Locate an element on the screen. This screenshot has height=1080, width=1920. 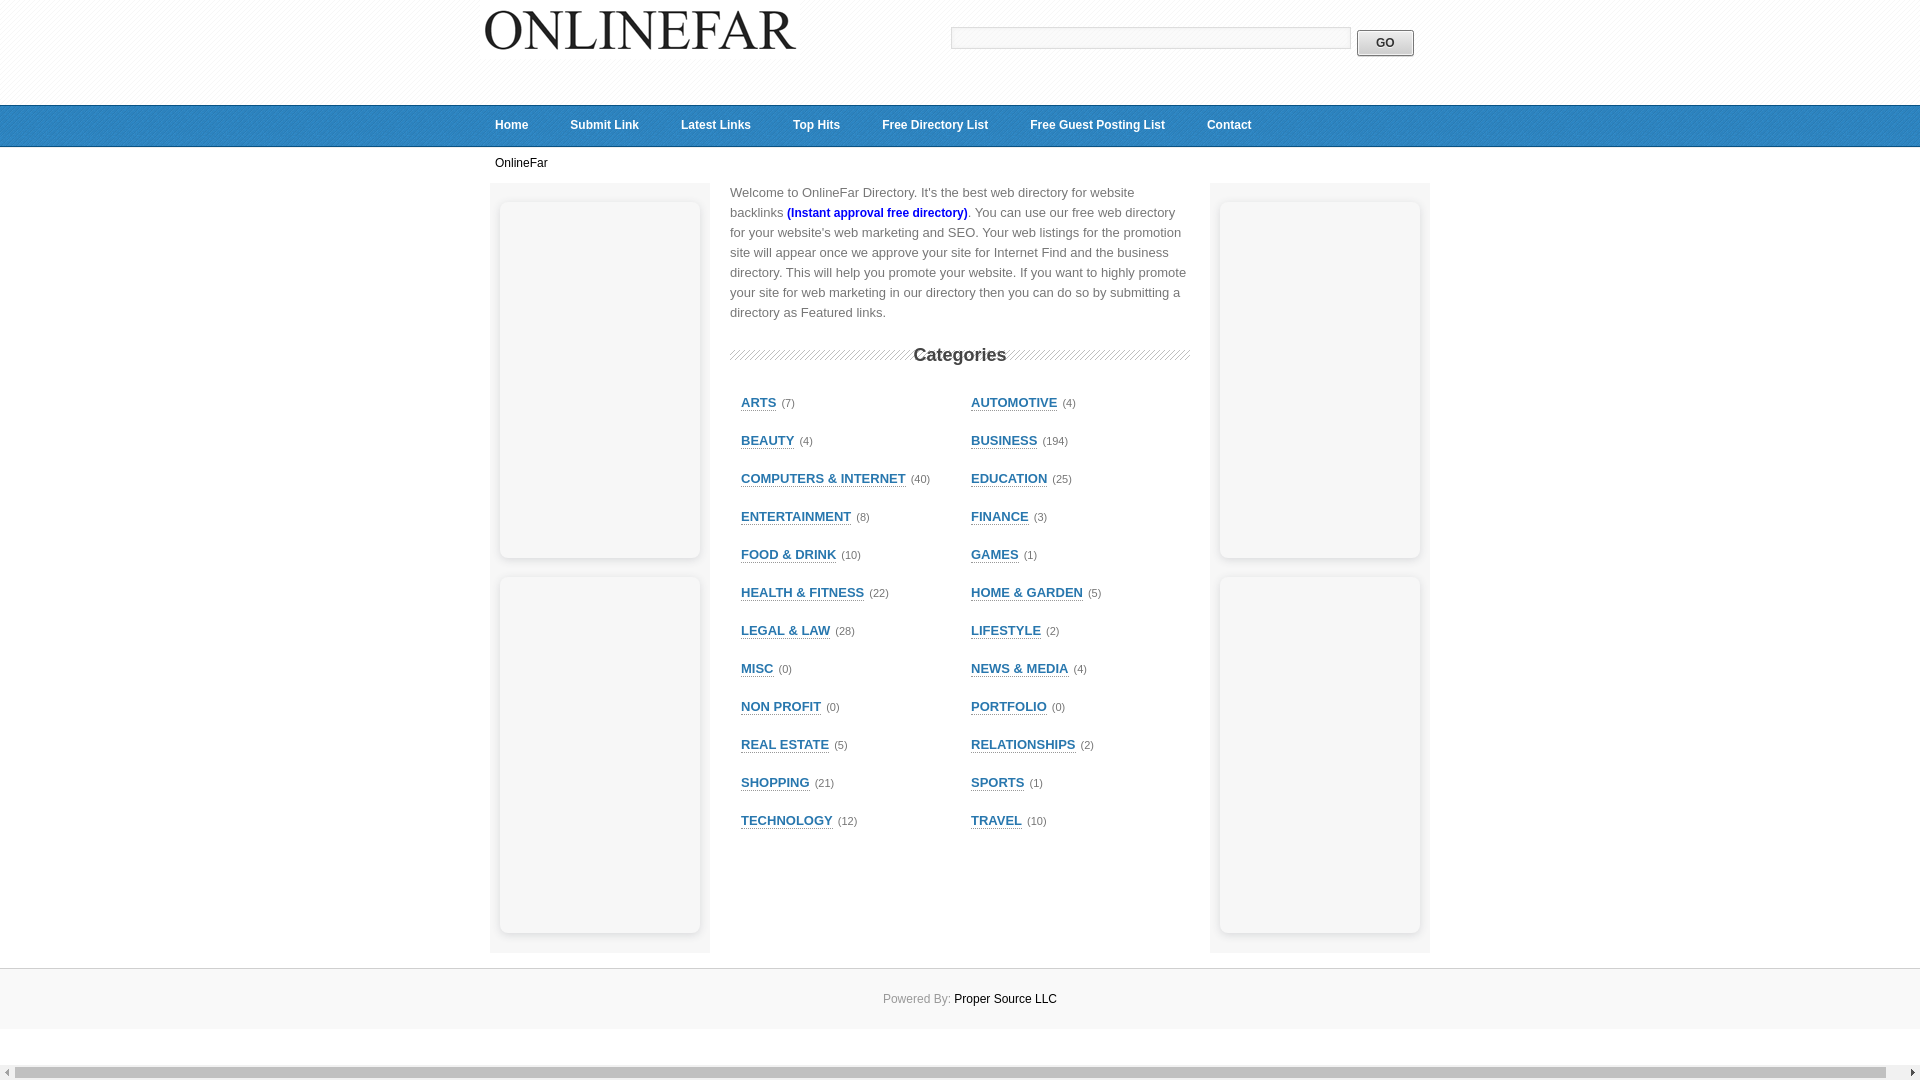
Top Hits is located at coordinates (816, 125).